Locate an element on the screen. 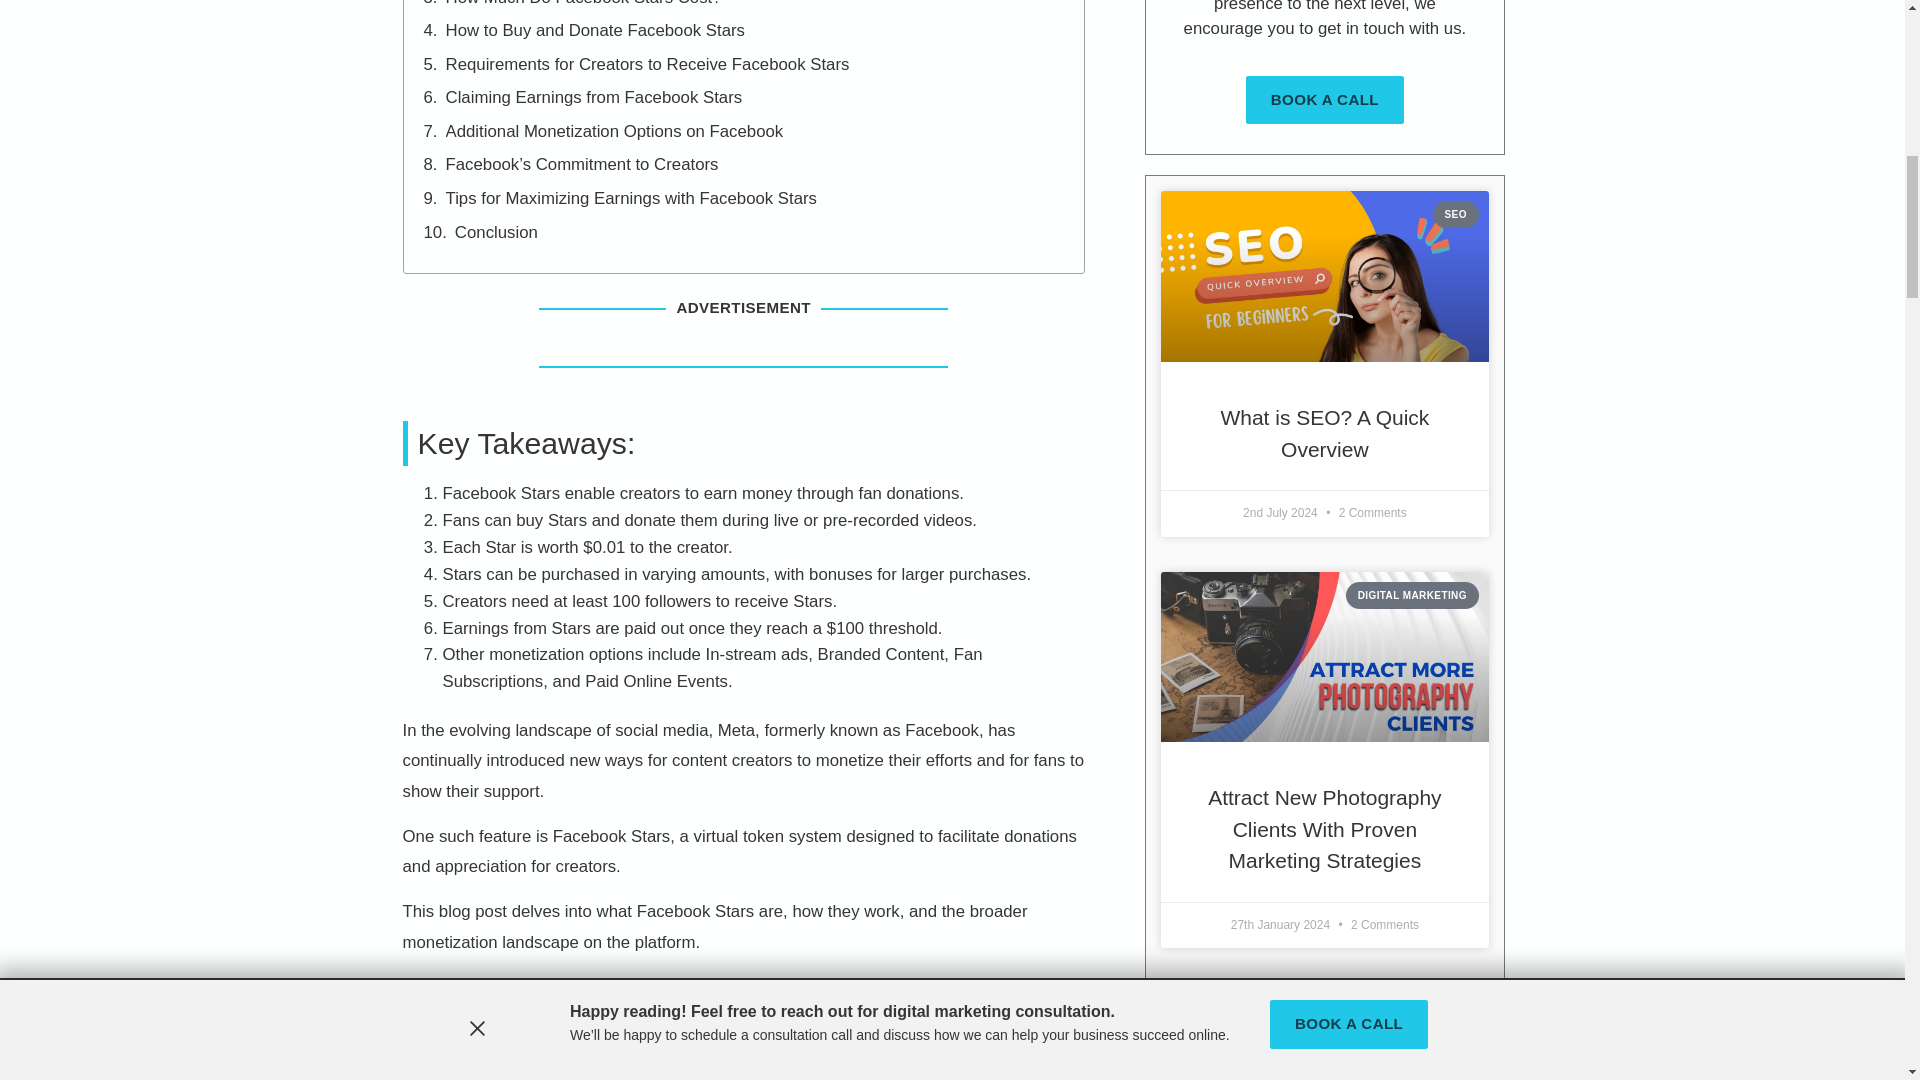 The width and height of the screenshot is (1920, 1080). Requirements for Creators to Receive Facebook Stars is located at coordinates (648, 64).